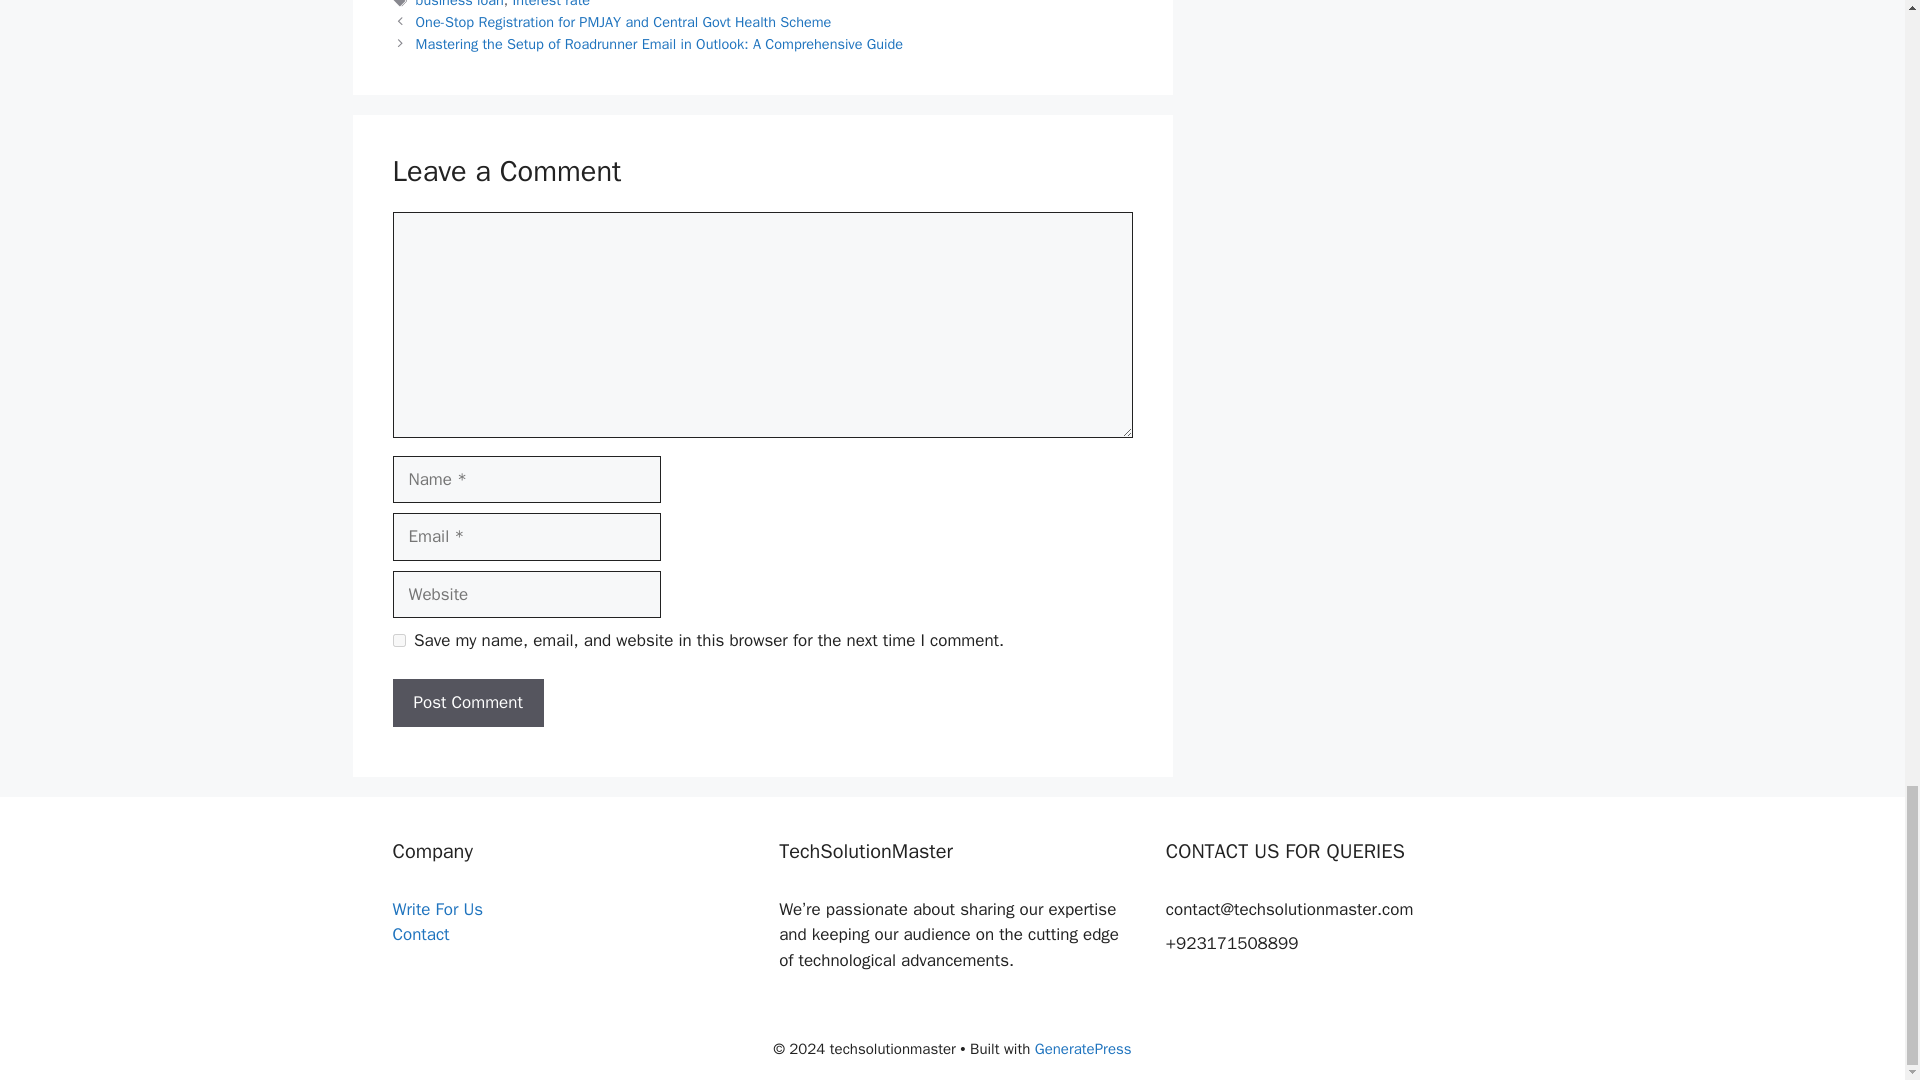 The width and height of the screenshot is (1920, 1080). What do you see at coordinates (420, 934) in the screenshot?
I see `Contact` at bounding box center [420, 934].